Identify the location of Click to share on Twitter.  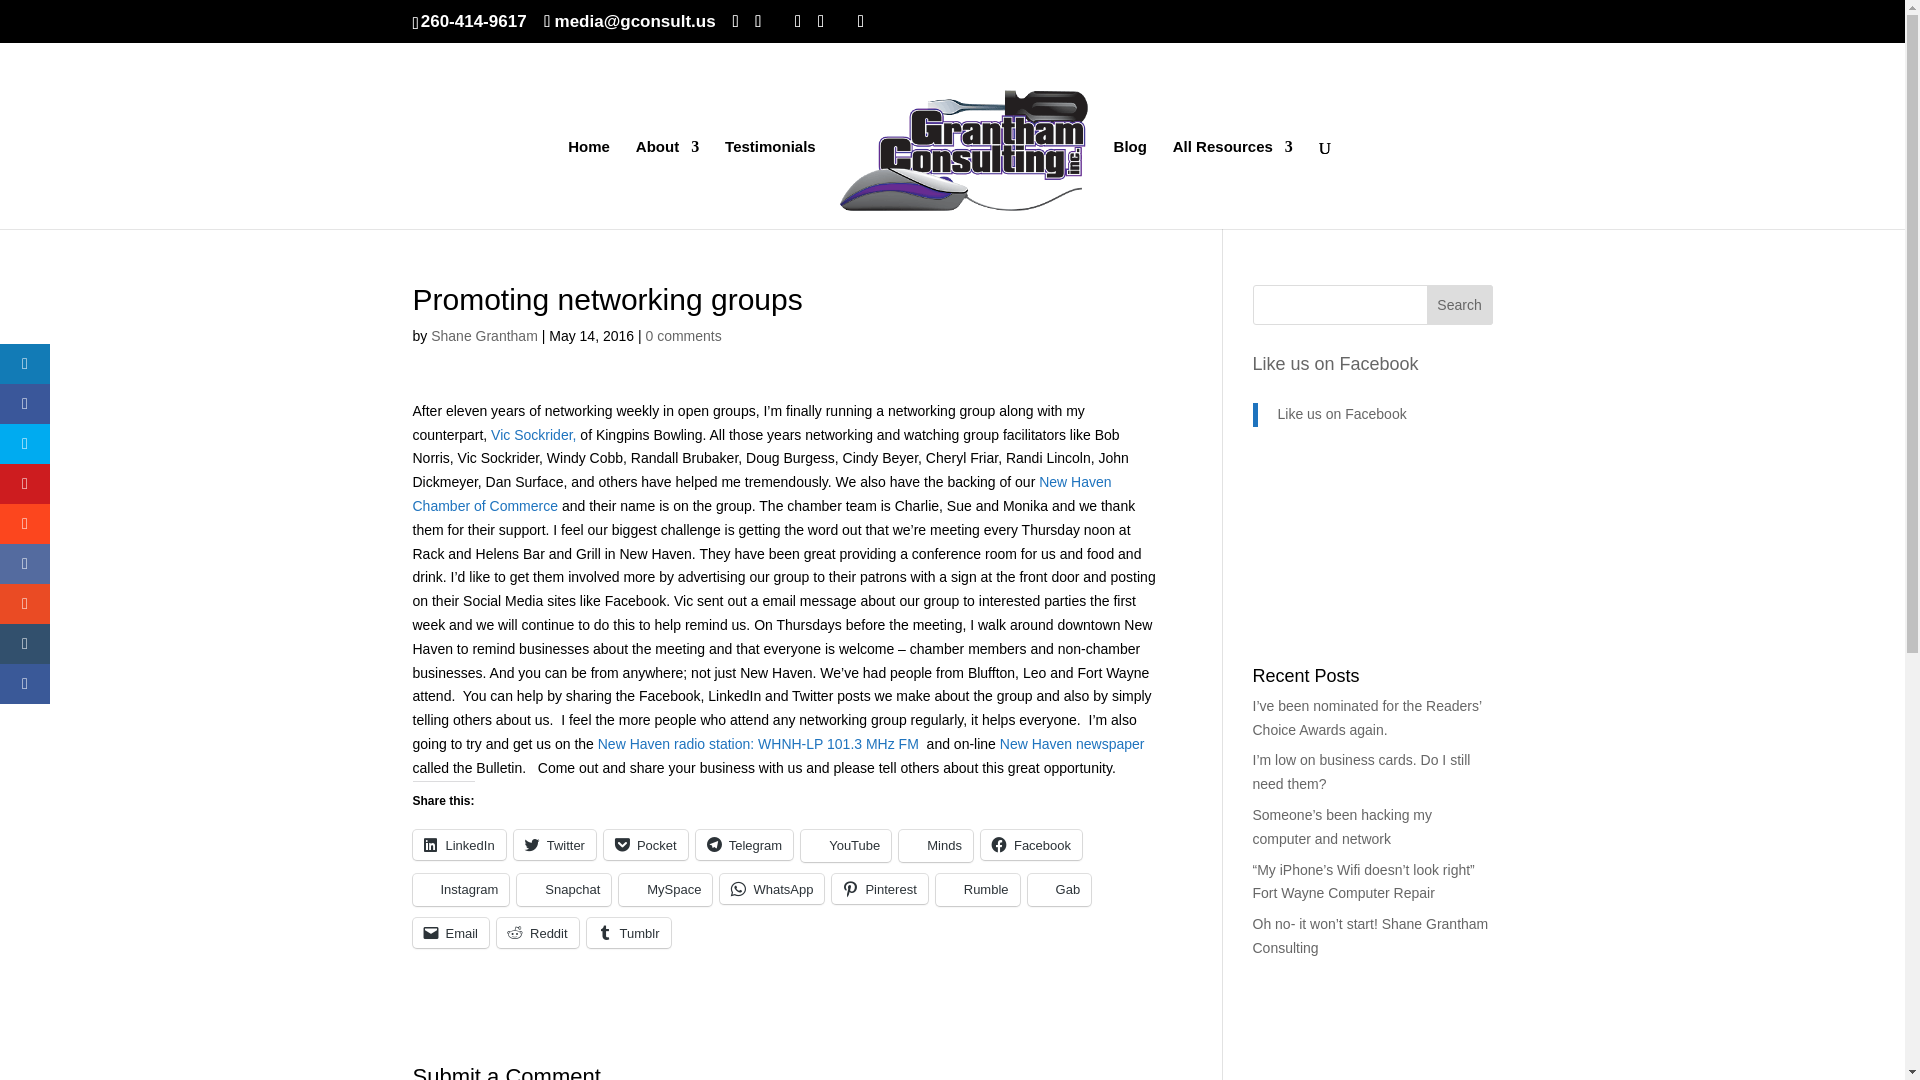
(554, 844).